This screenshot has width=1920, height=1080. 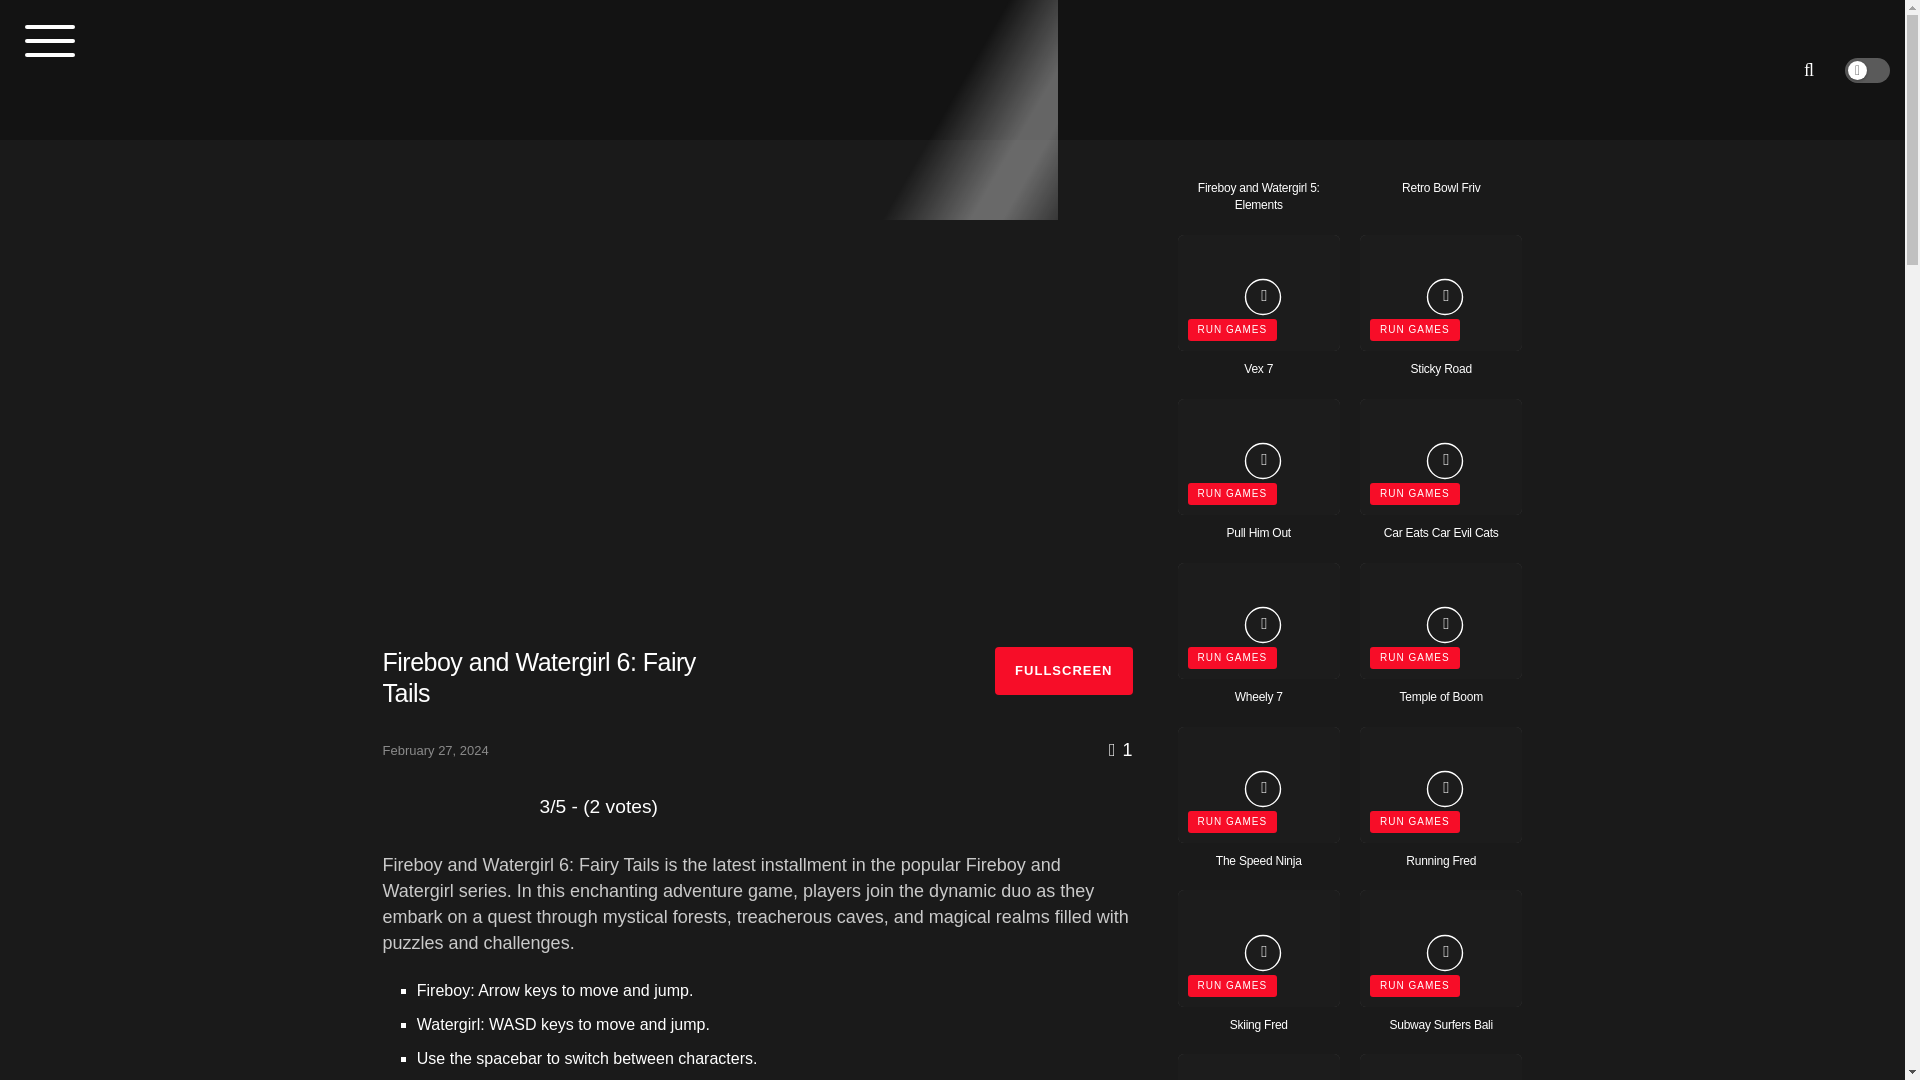 I want to click on February 27, 2024, so click(x=434, y=750).